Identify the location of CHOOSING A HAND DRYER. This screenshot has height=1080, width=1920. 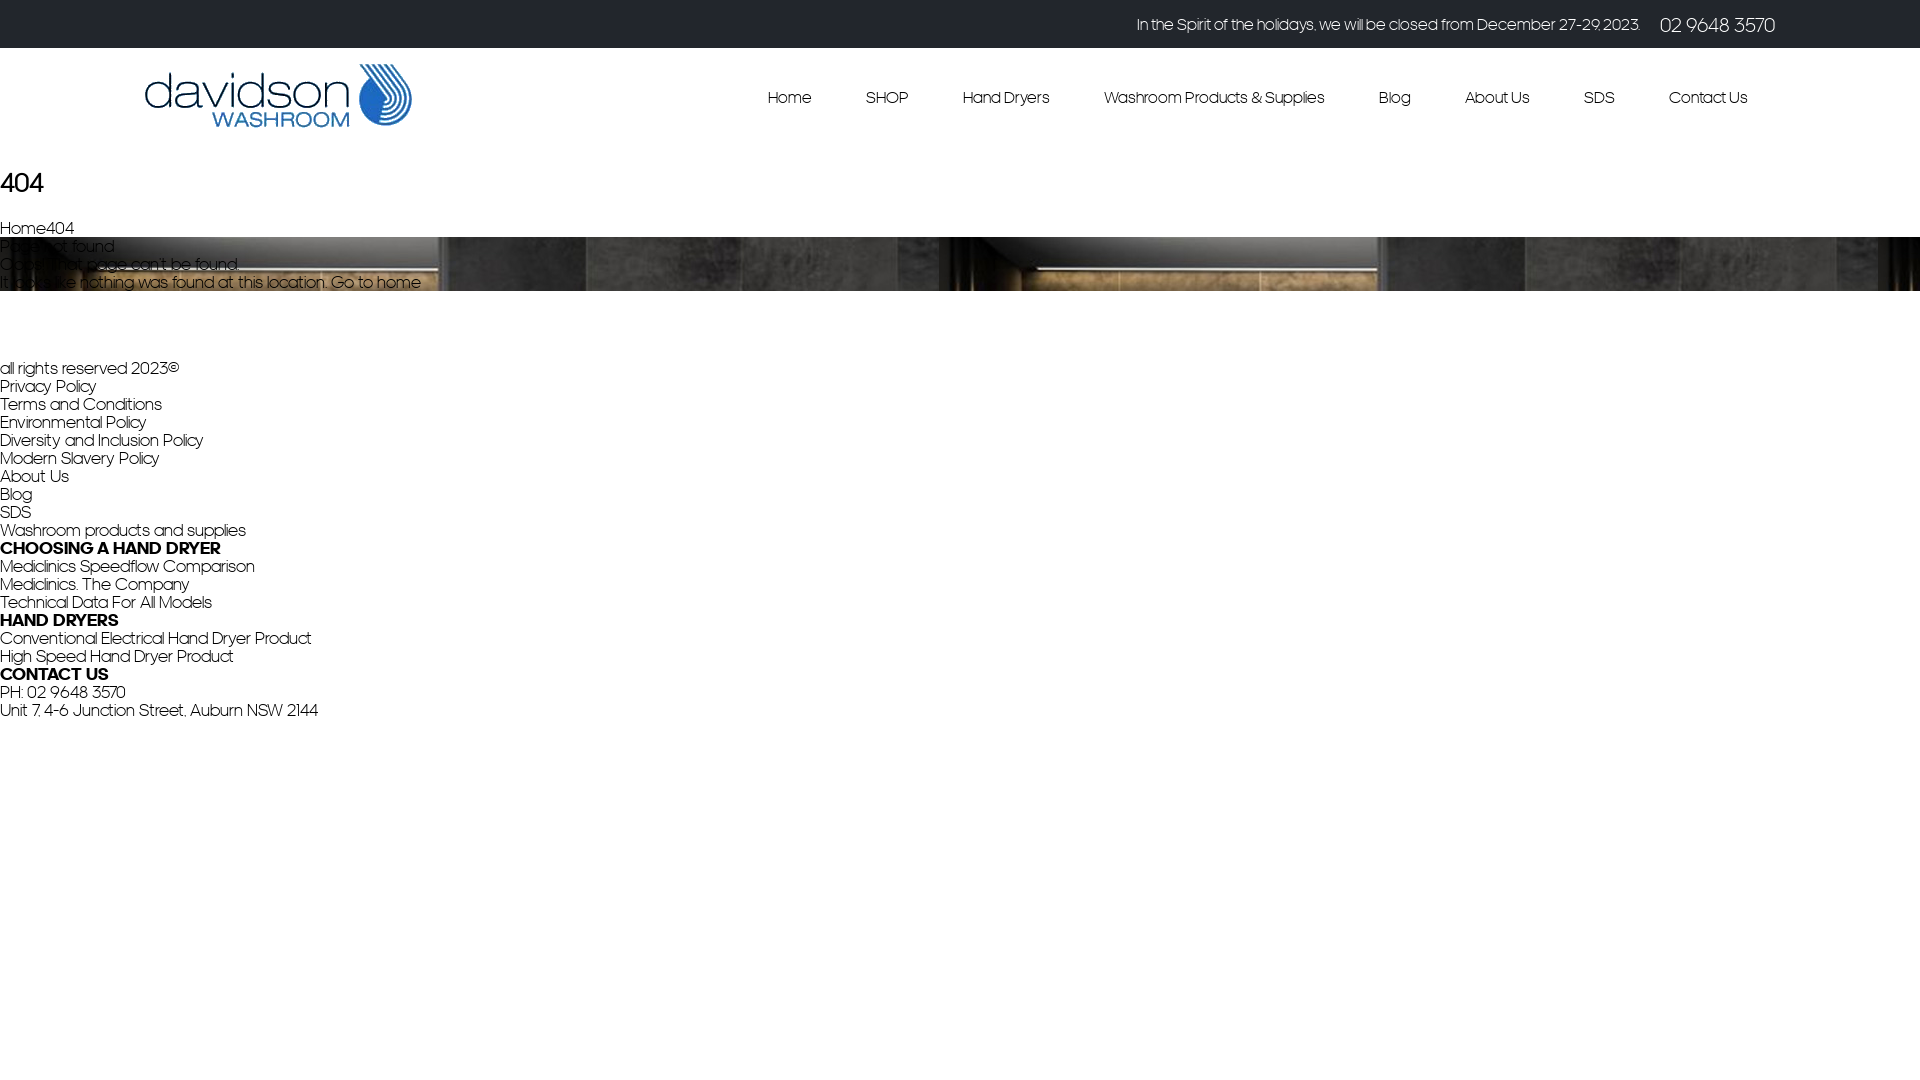
(110, 548).